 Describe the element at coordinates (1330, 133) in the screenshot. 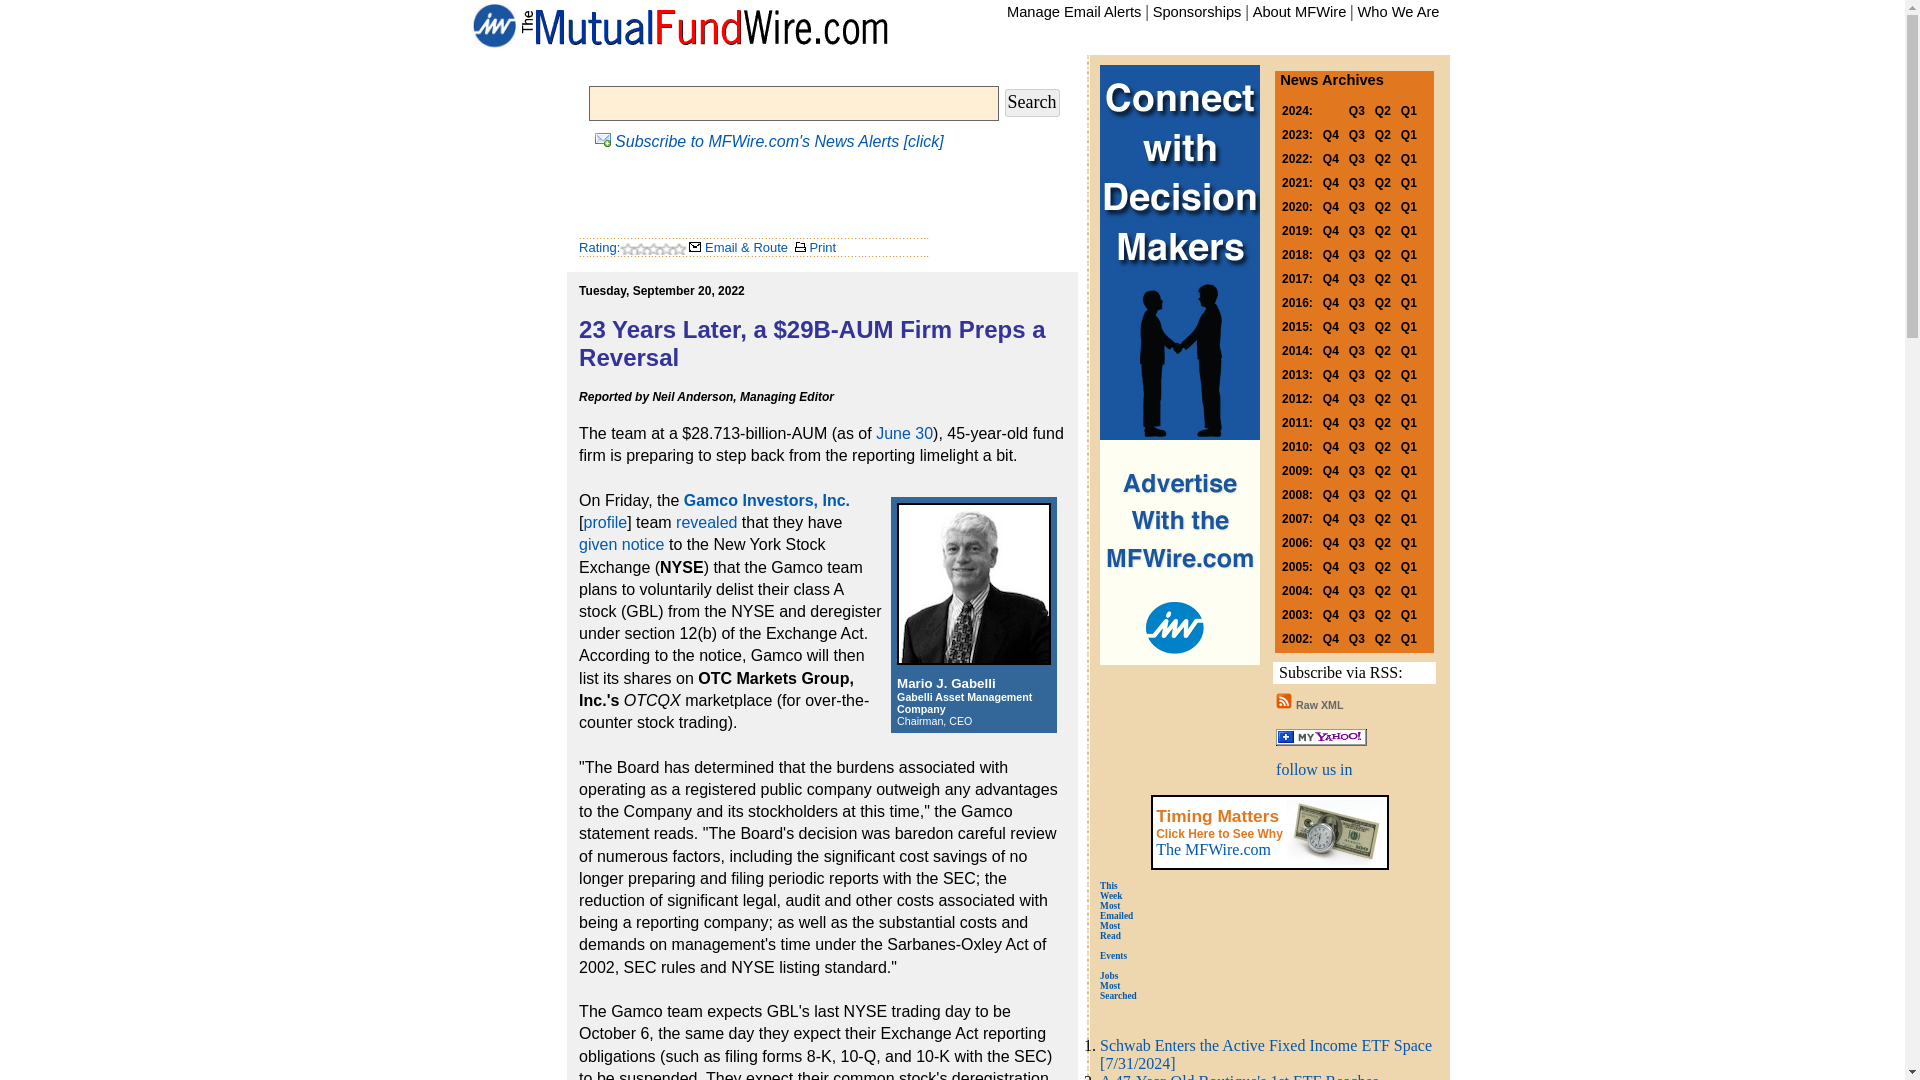

I see `Q4` at that location.